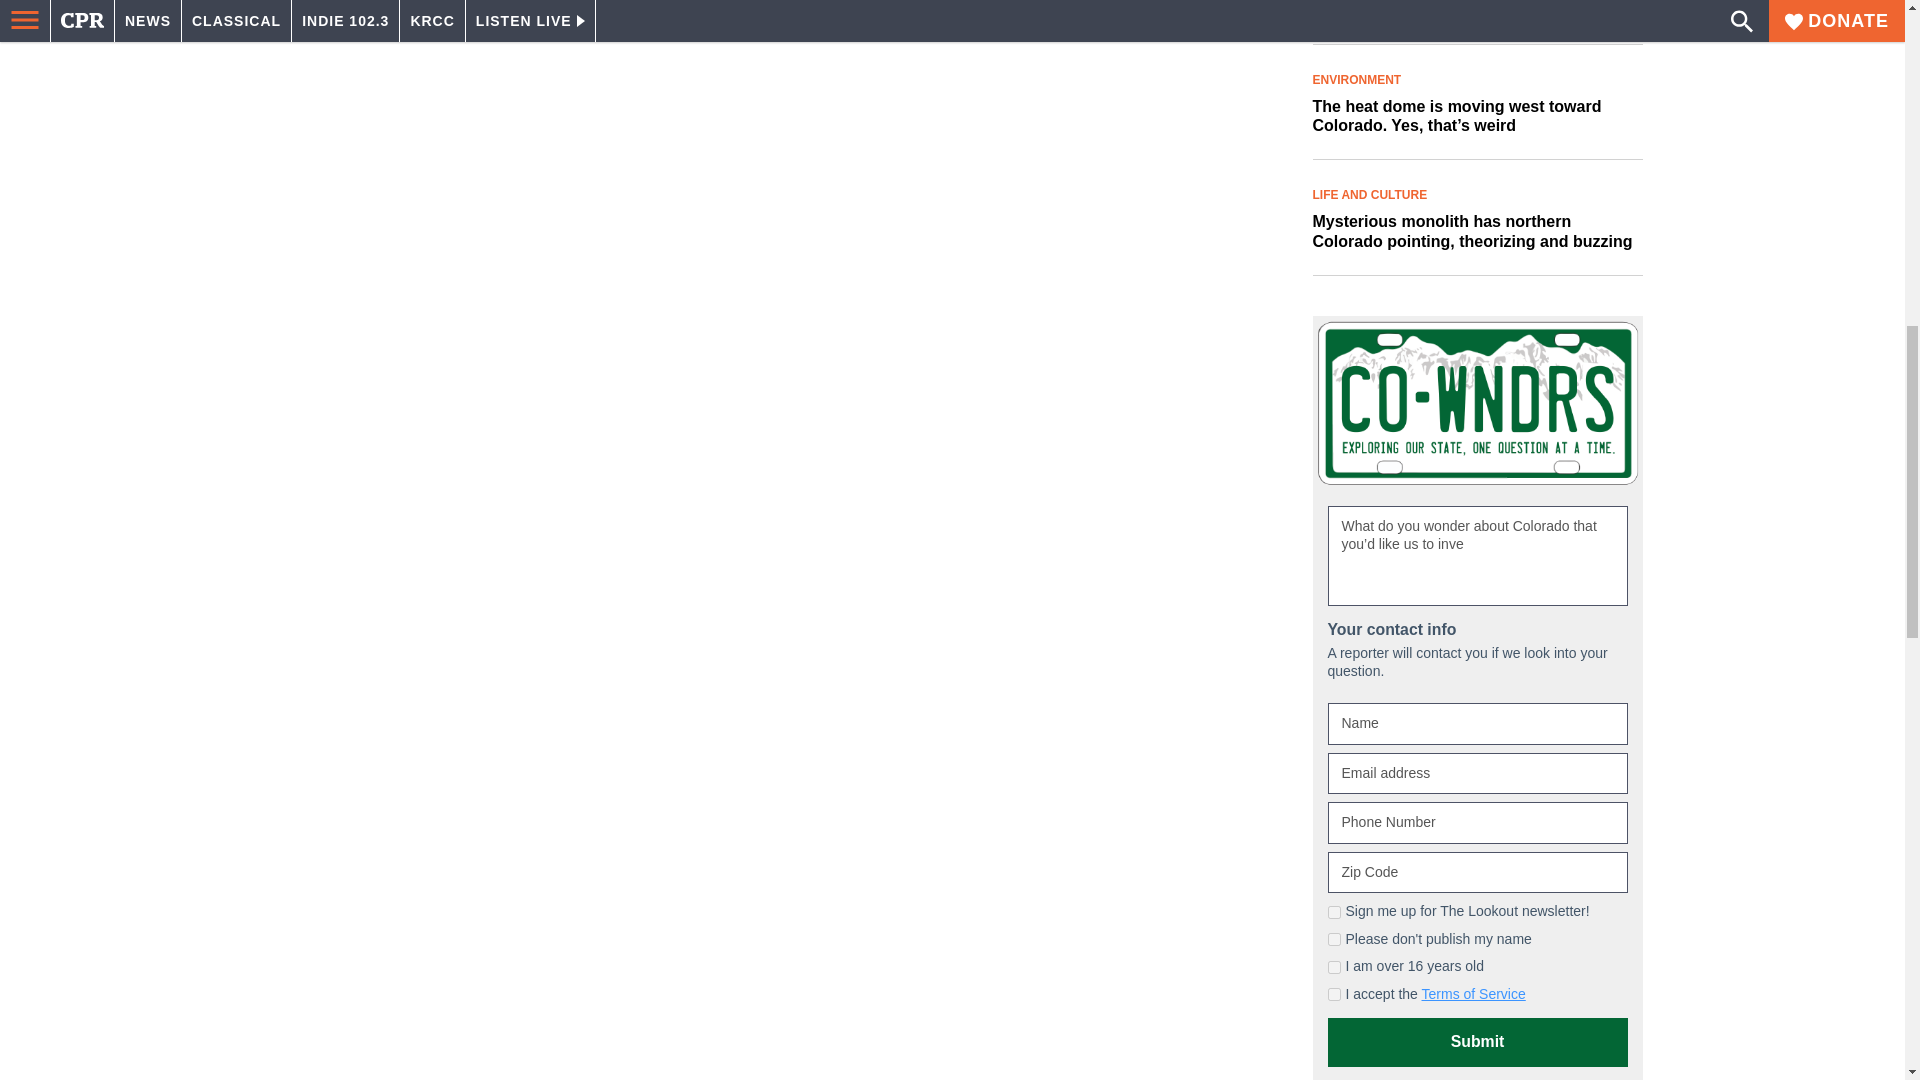 The height and width of the screenshot is (1080, 1920). Describe the element at coordinates (1334, 968) in the screenshot. I see `on` at that location.